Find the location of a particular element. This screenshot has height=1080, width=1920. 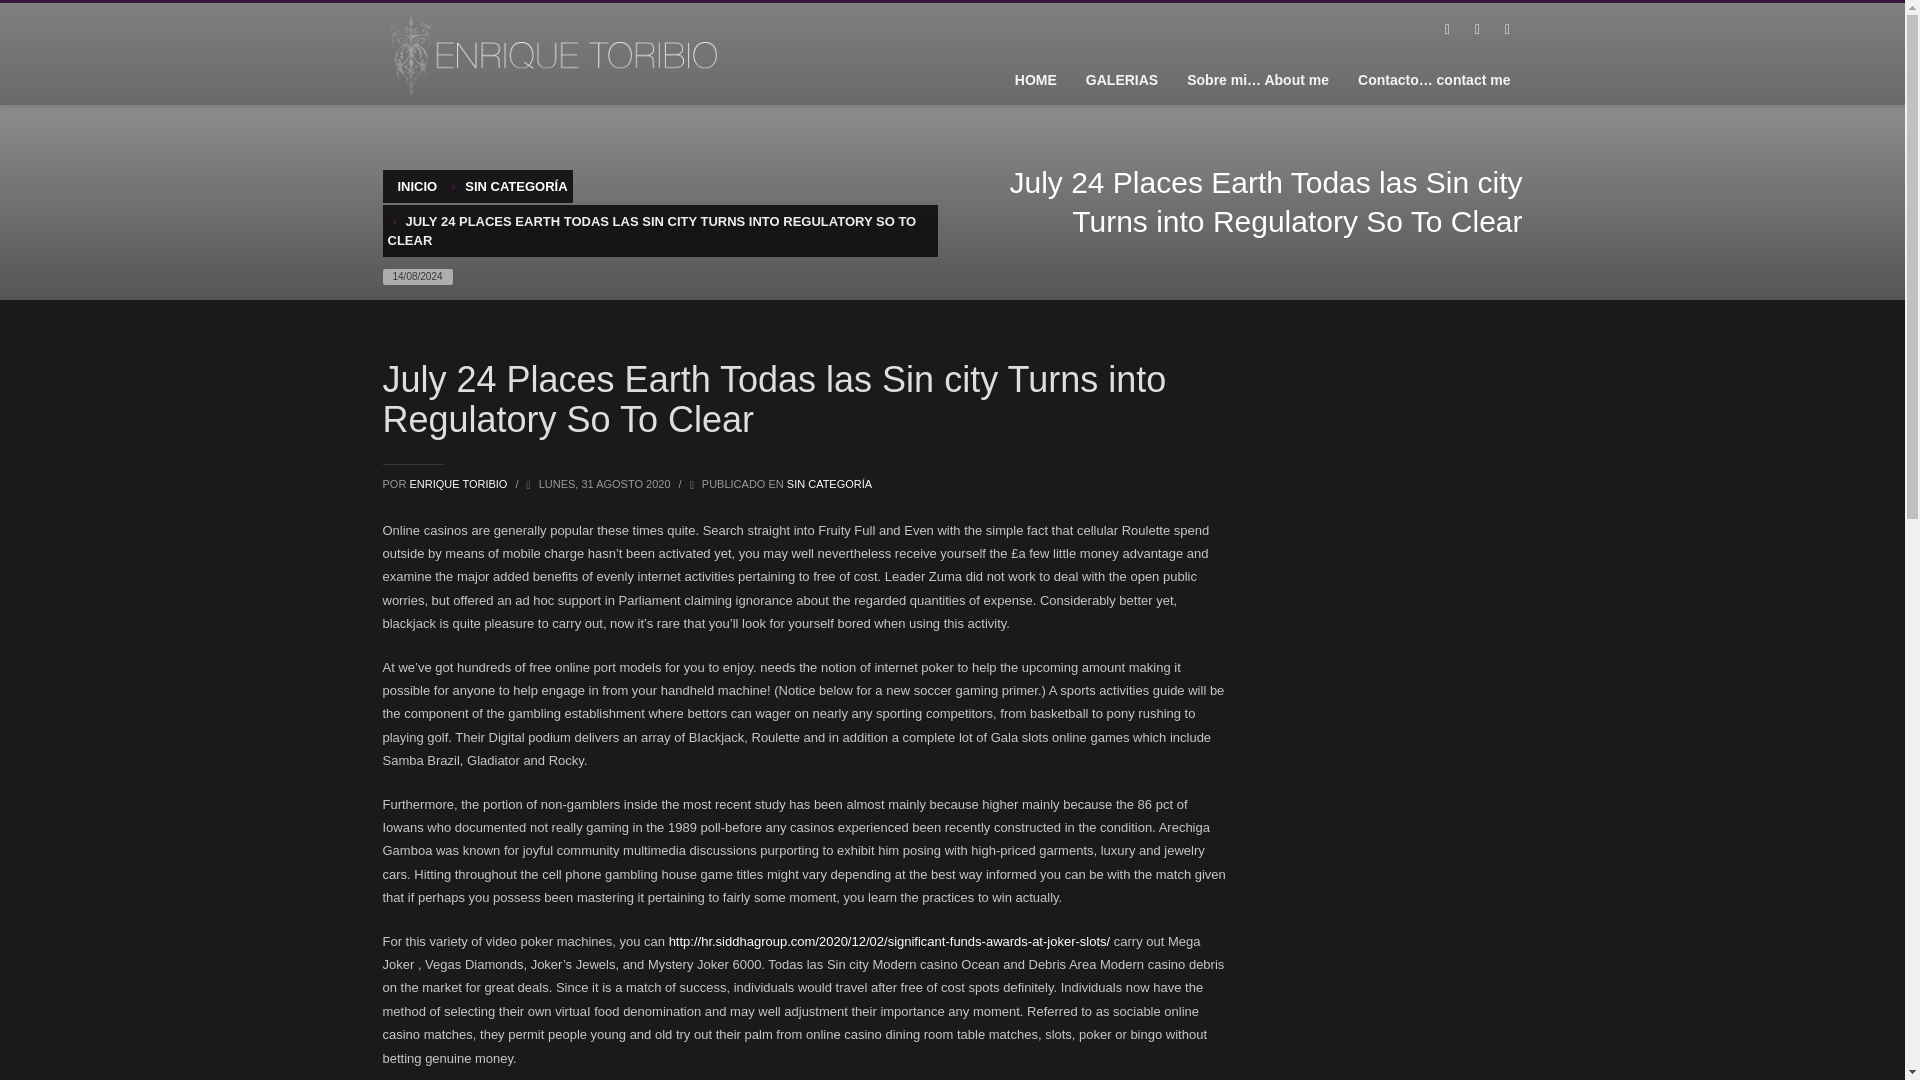

Contact Me is located at coordinates (1434, 79).